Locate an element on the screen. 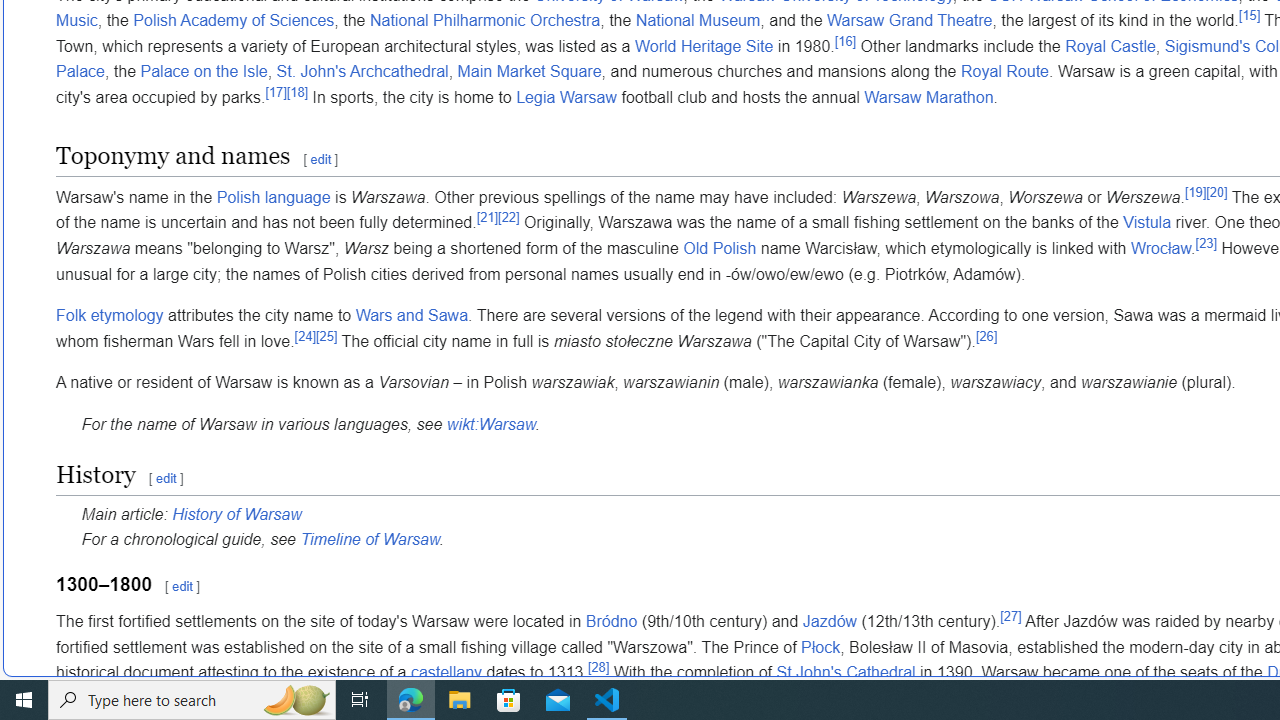  [27] is located at coordinates (1010, 616).